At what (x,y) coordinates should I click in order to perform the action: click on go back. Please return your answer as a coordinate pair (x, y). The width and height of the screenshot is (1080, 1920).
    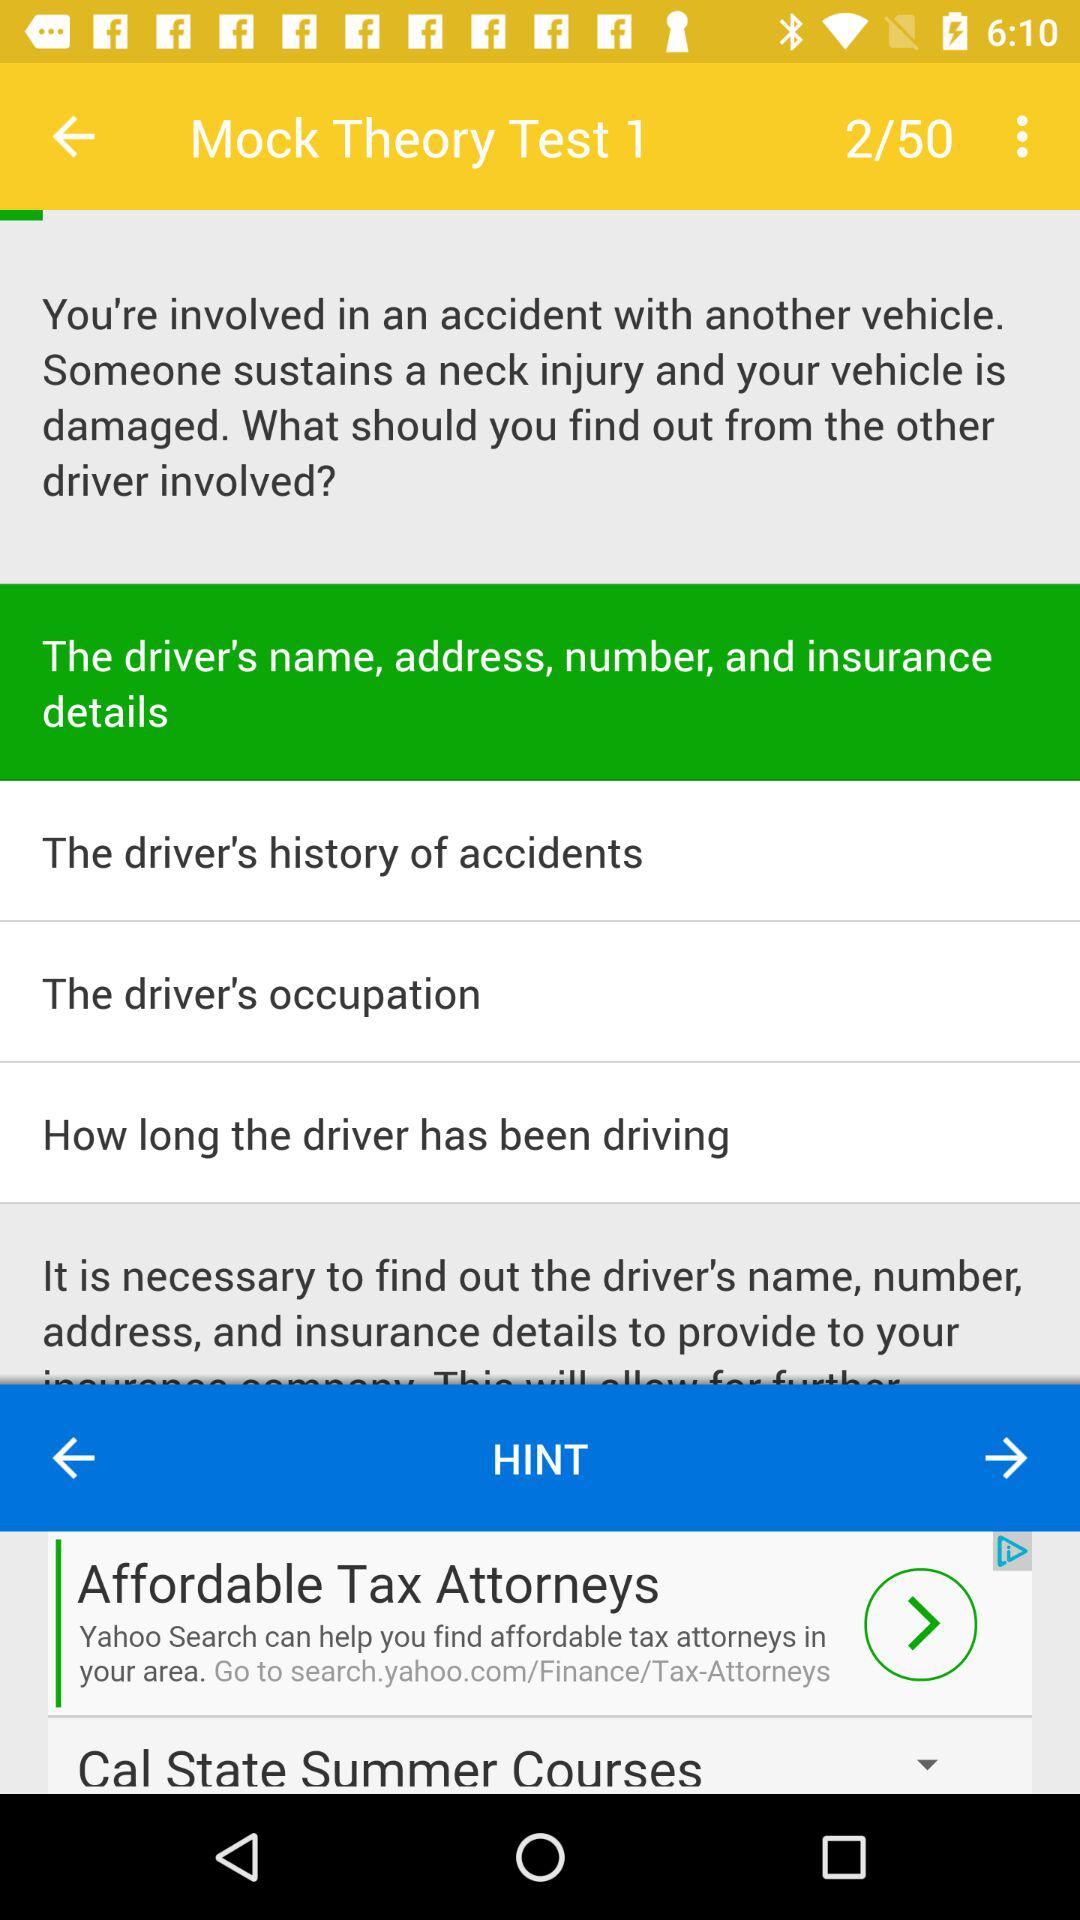
    Looking at the image, I should click on (74, 1458).